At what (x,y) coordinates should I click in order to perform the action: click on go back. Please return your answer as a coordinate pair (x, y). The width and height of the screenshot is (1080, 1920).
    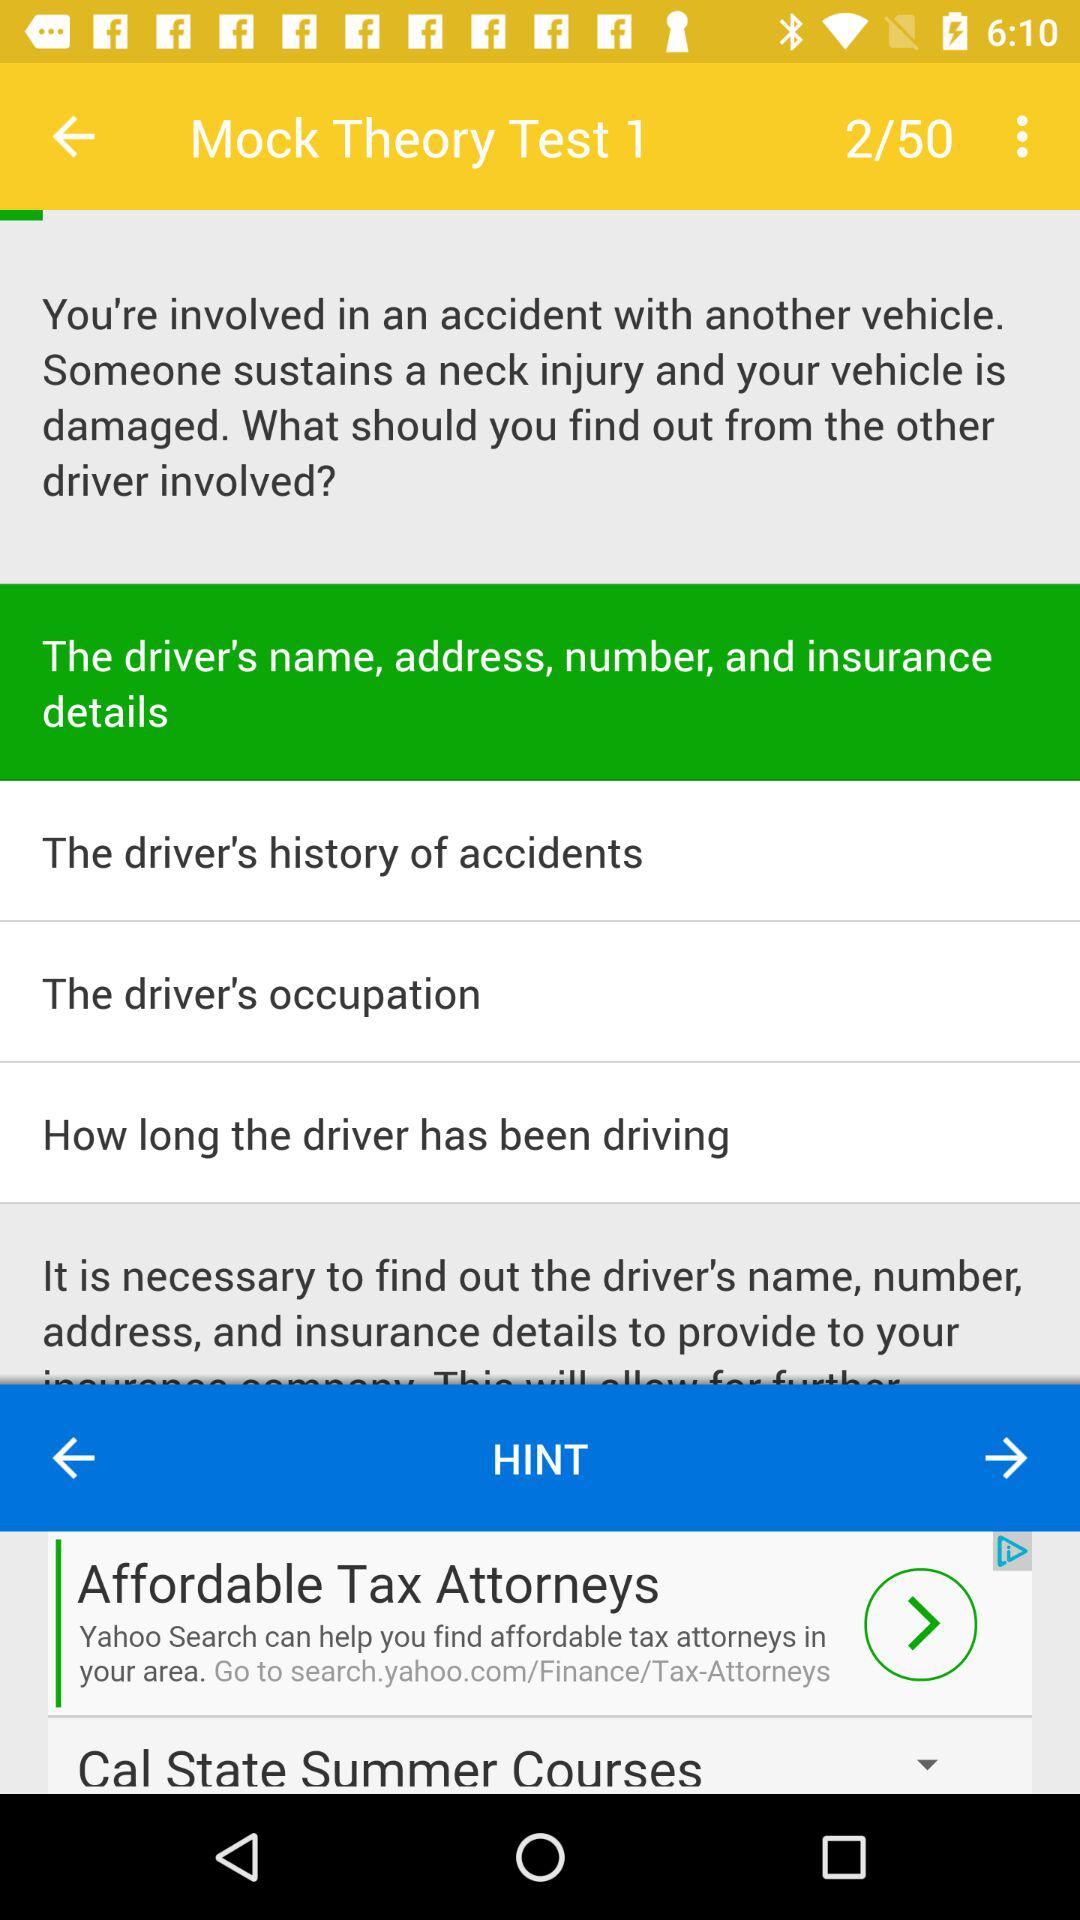
    Looking at the image, I should click on (74, 1458).